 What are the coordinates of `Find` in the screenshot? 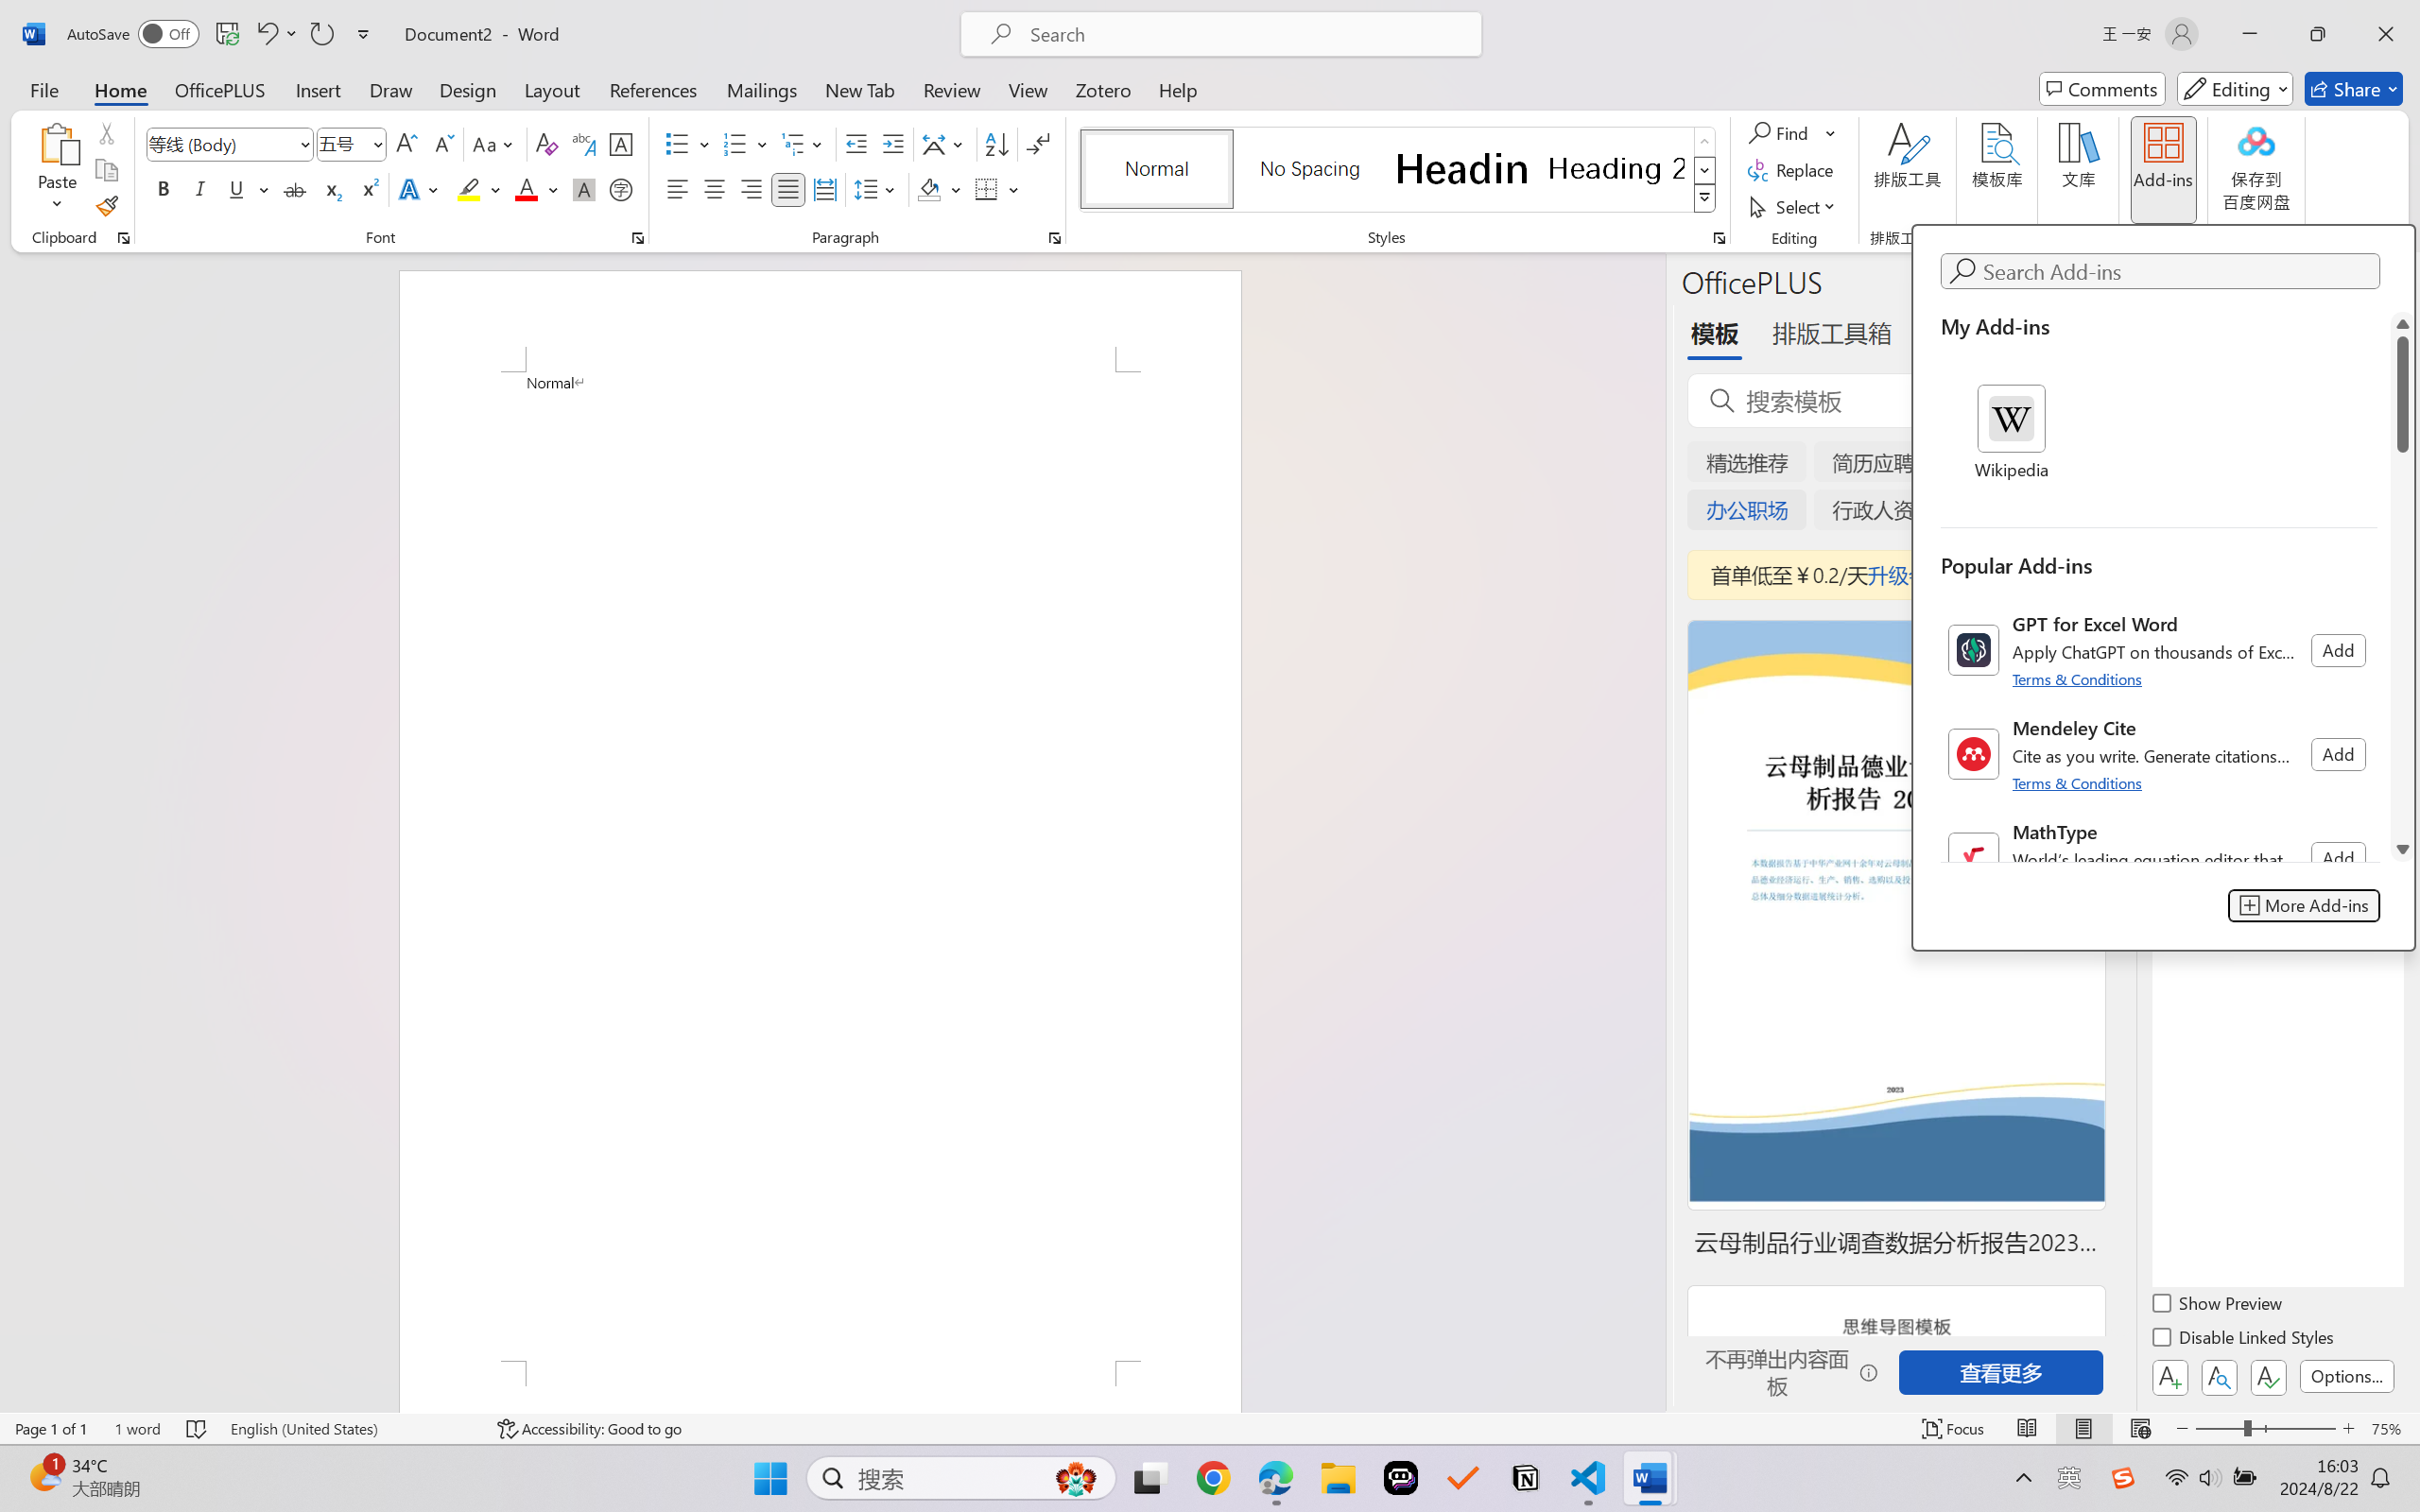 It's located at (1781, 132).